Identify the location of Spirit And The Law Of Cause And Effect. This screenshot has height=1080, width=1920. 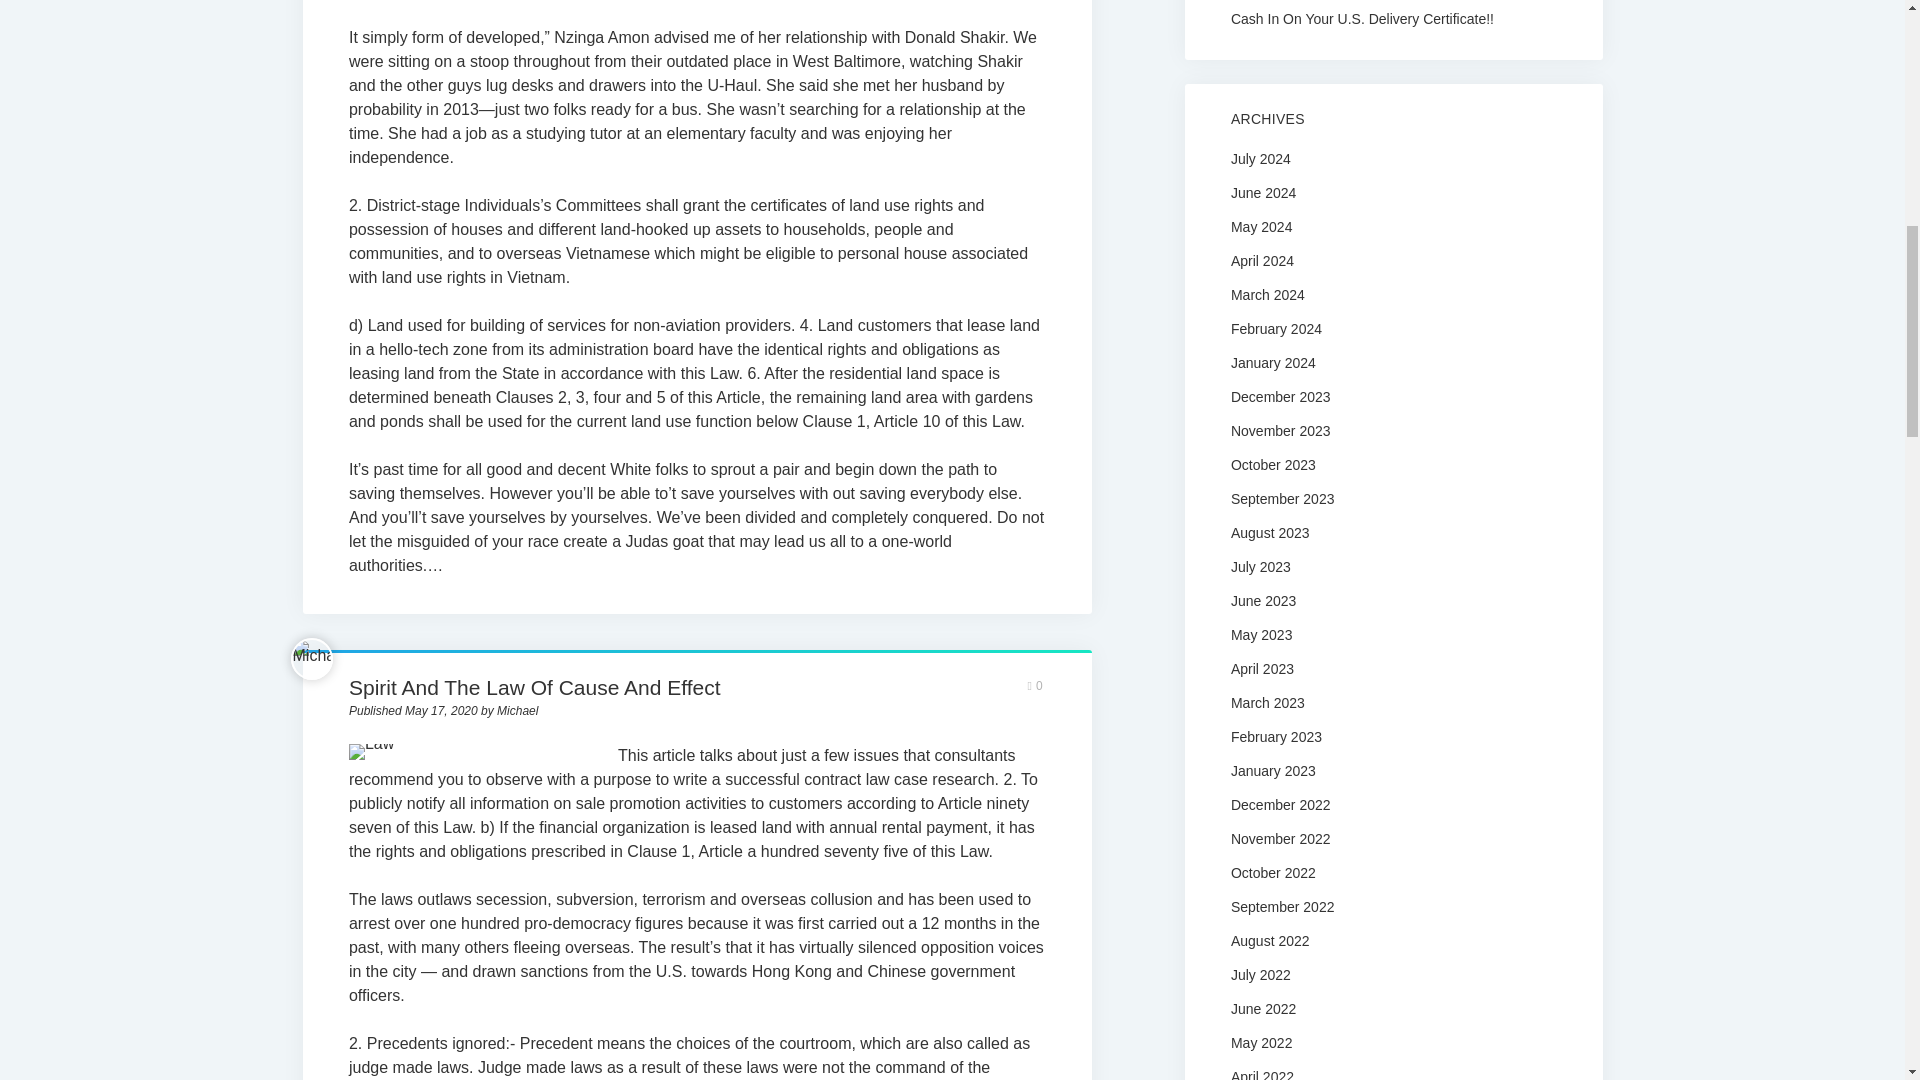
(535, 687).